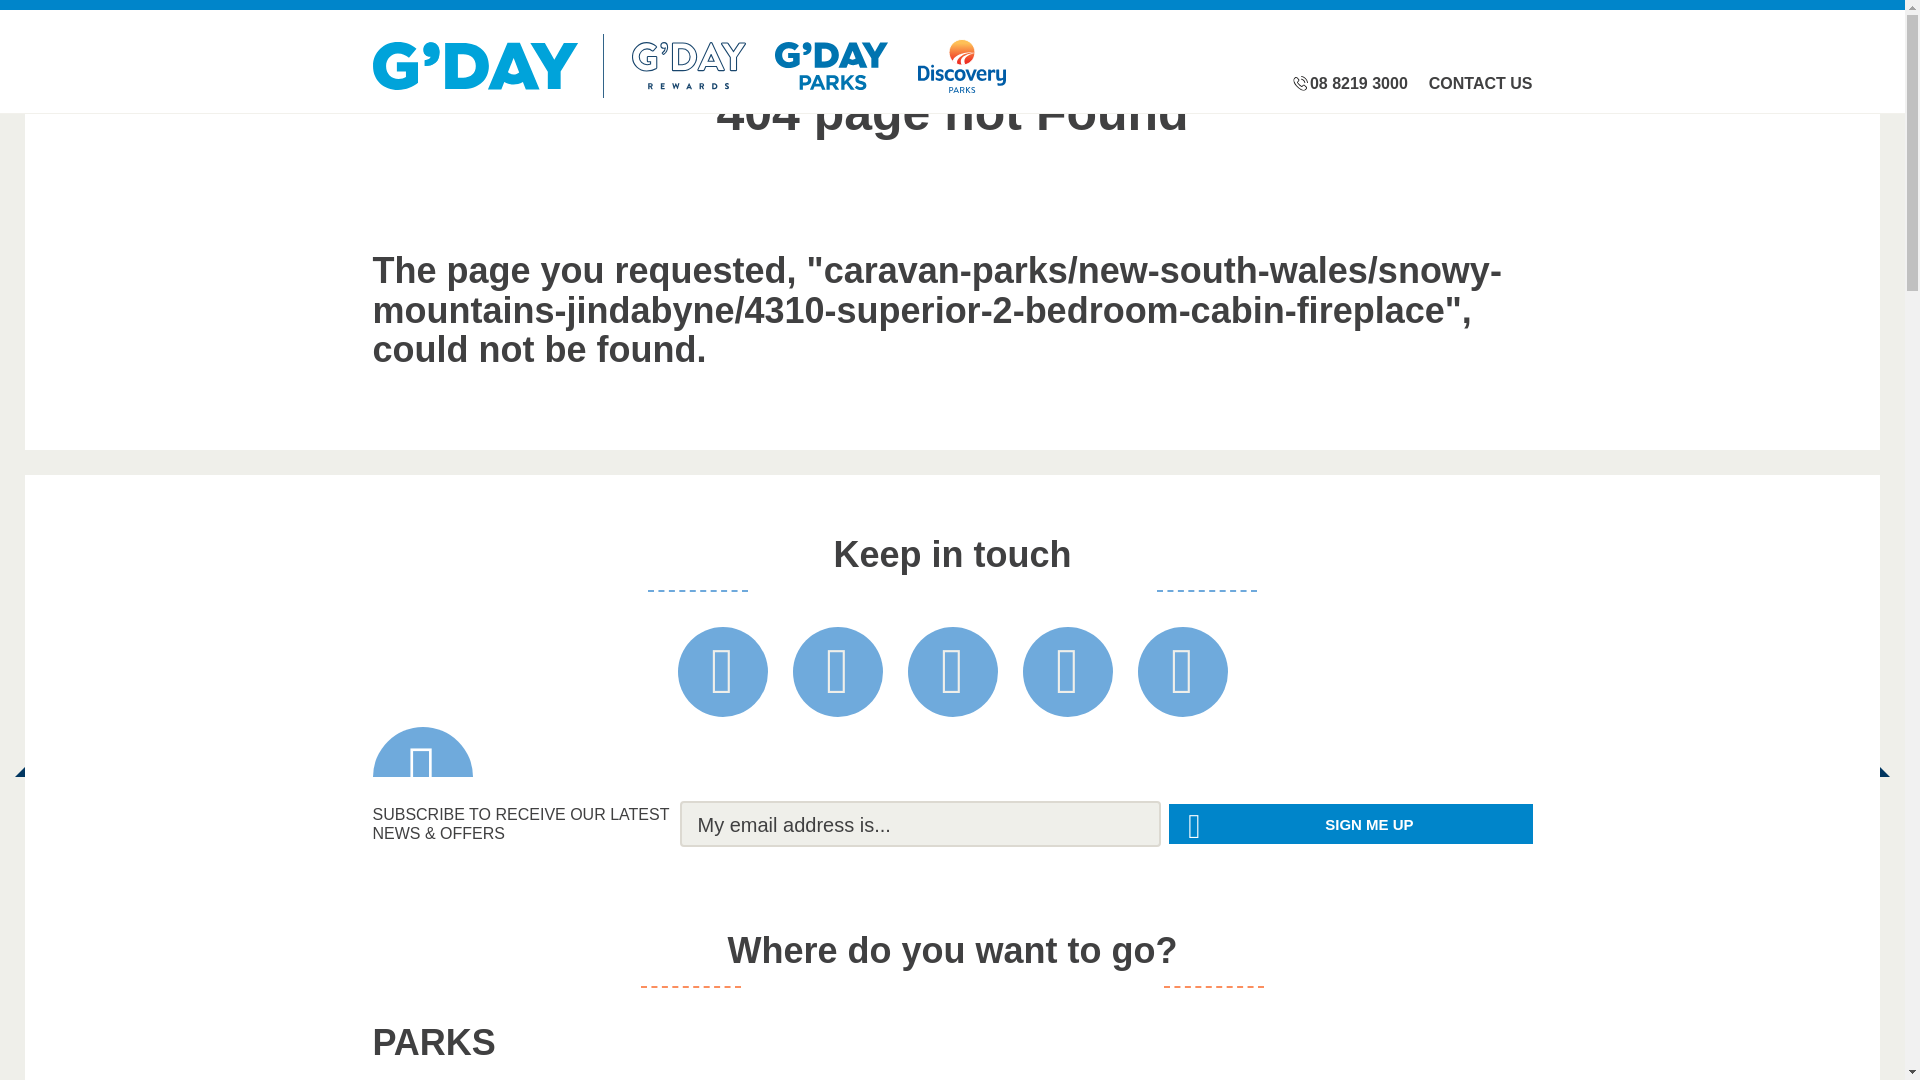 This screenshot has height=1080, width=1920. Describe the element at coordinates (1402, 1047) in the screenshot. I see `LAKE HAMILTON MOTOR VILLAGE & CARAVAN PARK` at that location.